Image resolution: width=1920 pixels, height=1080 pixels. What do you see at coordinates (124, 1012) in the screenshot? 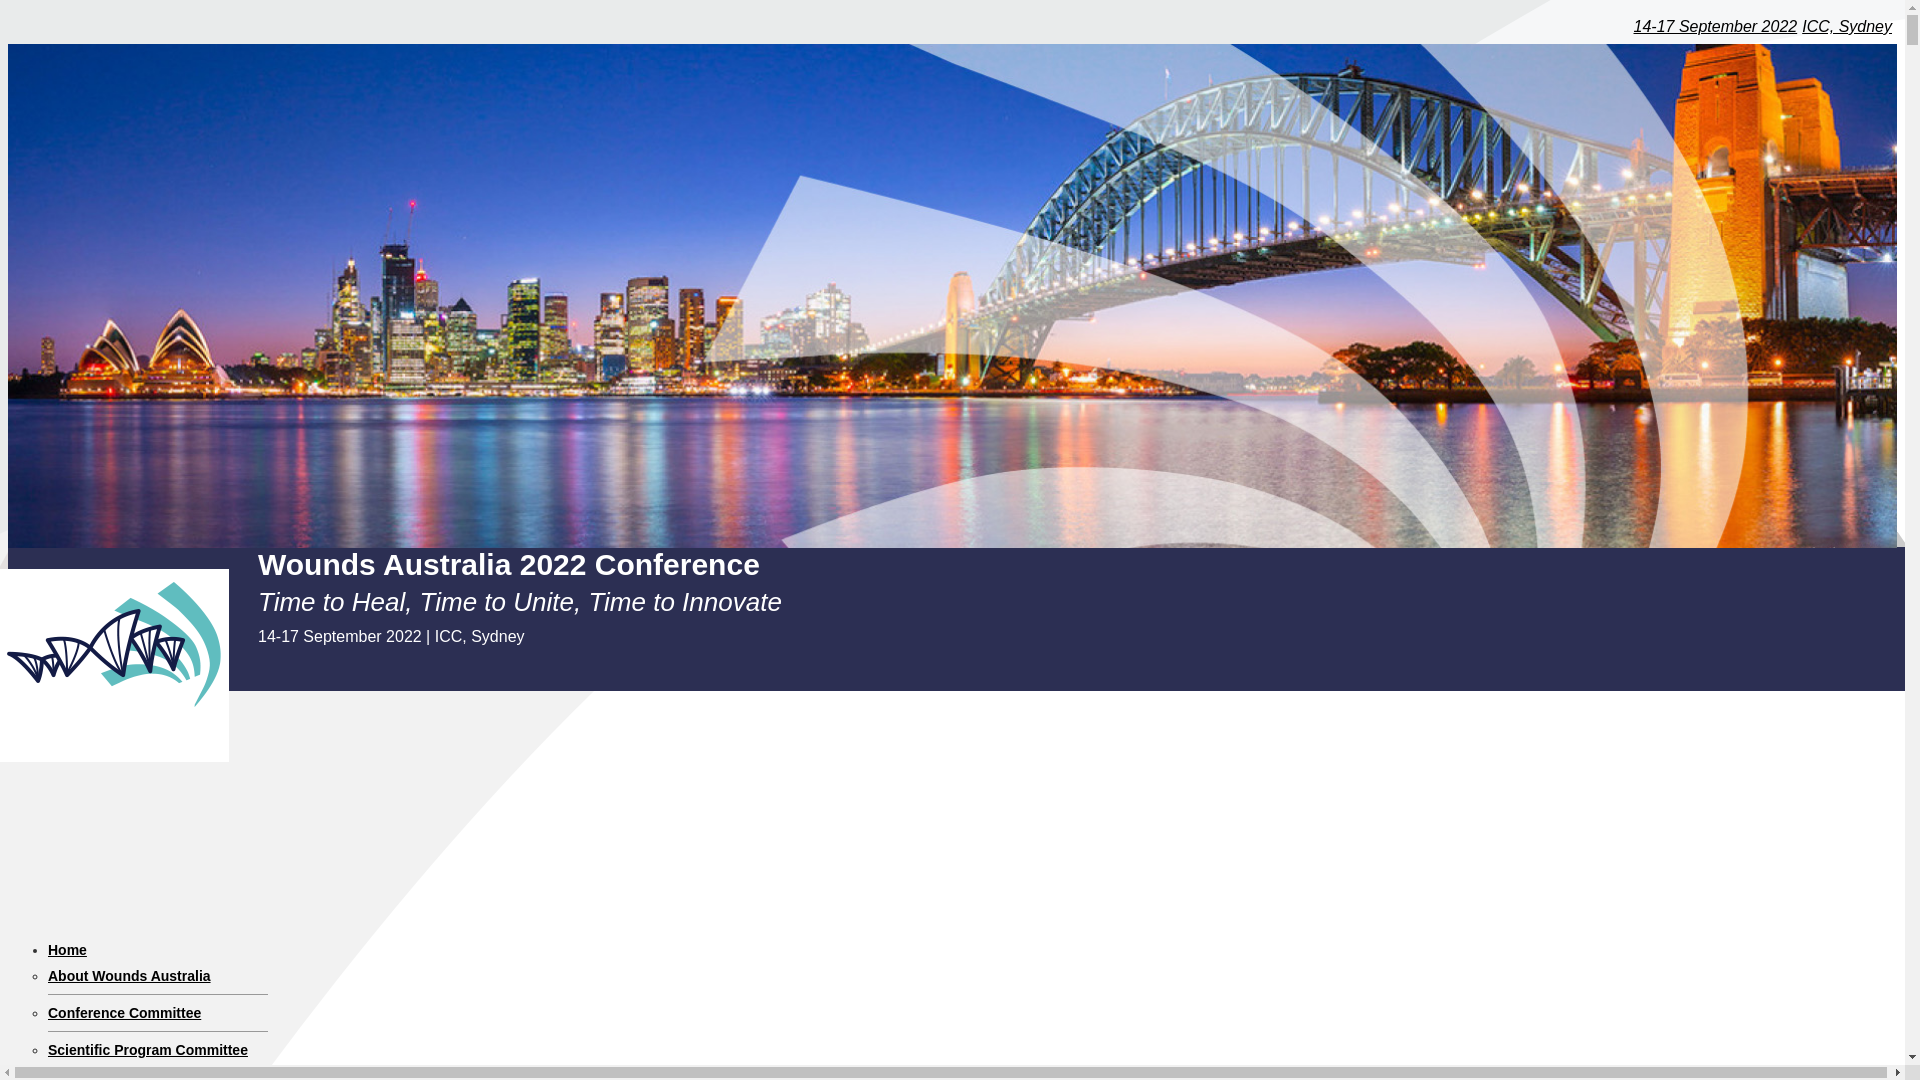
I see `Conference Committee` at bounding box center [124, 1012].